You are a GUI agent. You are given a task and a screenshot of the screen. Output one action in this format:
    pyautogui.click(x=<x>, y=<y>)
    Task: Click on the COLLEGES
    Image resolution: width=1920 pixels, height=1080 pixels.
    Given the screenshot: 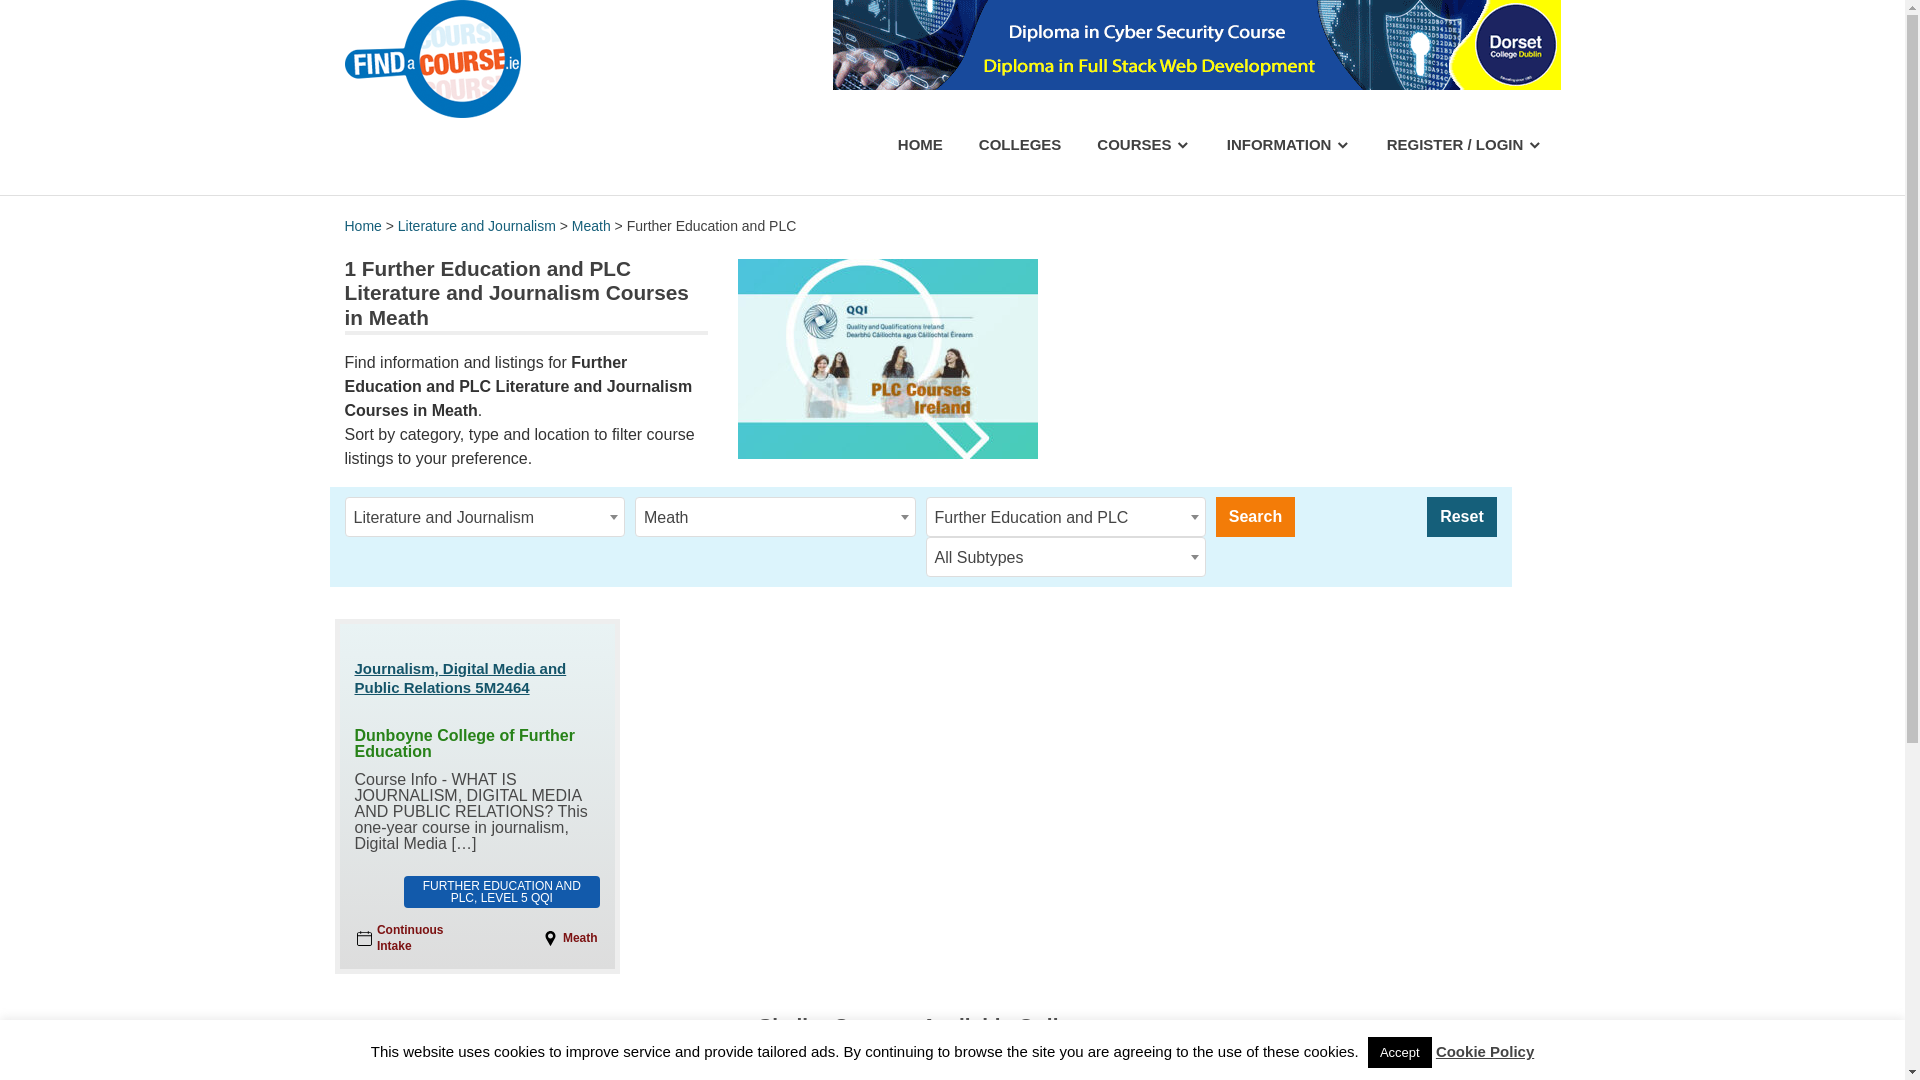 What is the action you would take?
    pyautogui.click(x=1020, y=144)
    